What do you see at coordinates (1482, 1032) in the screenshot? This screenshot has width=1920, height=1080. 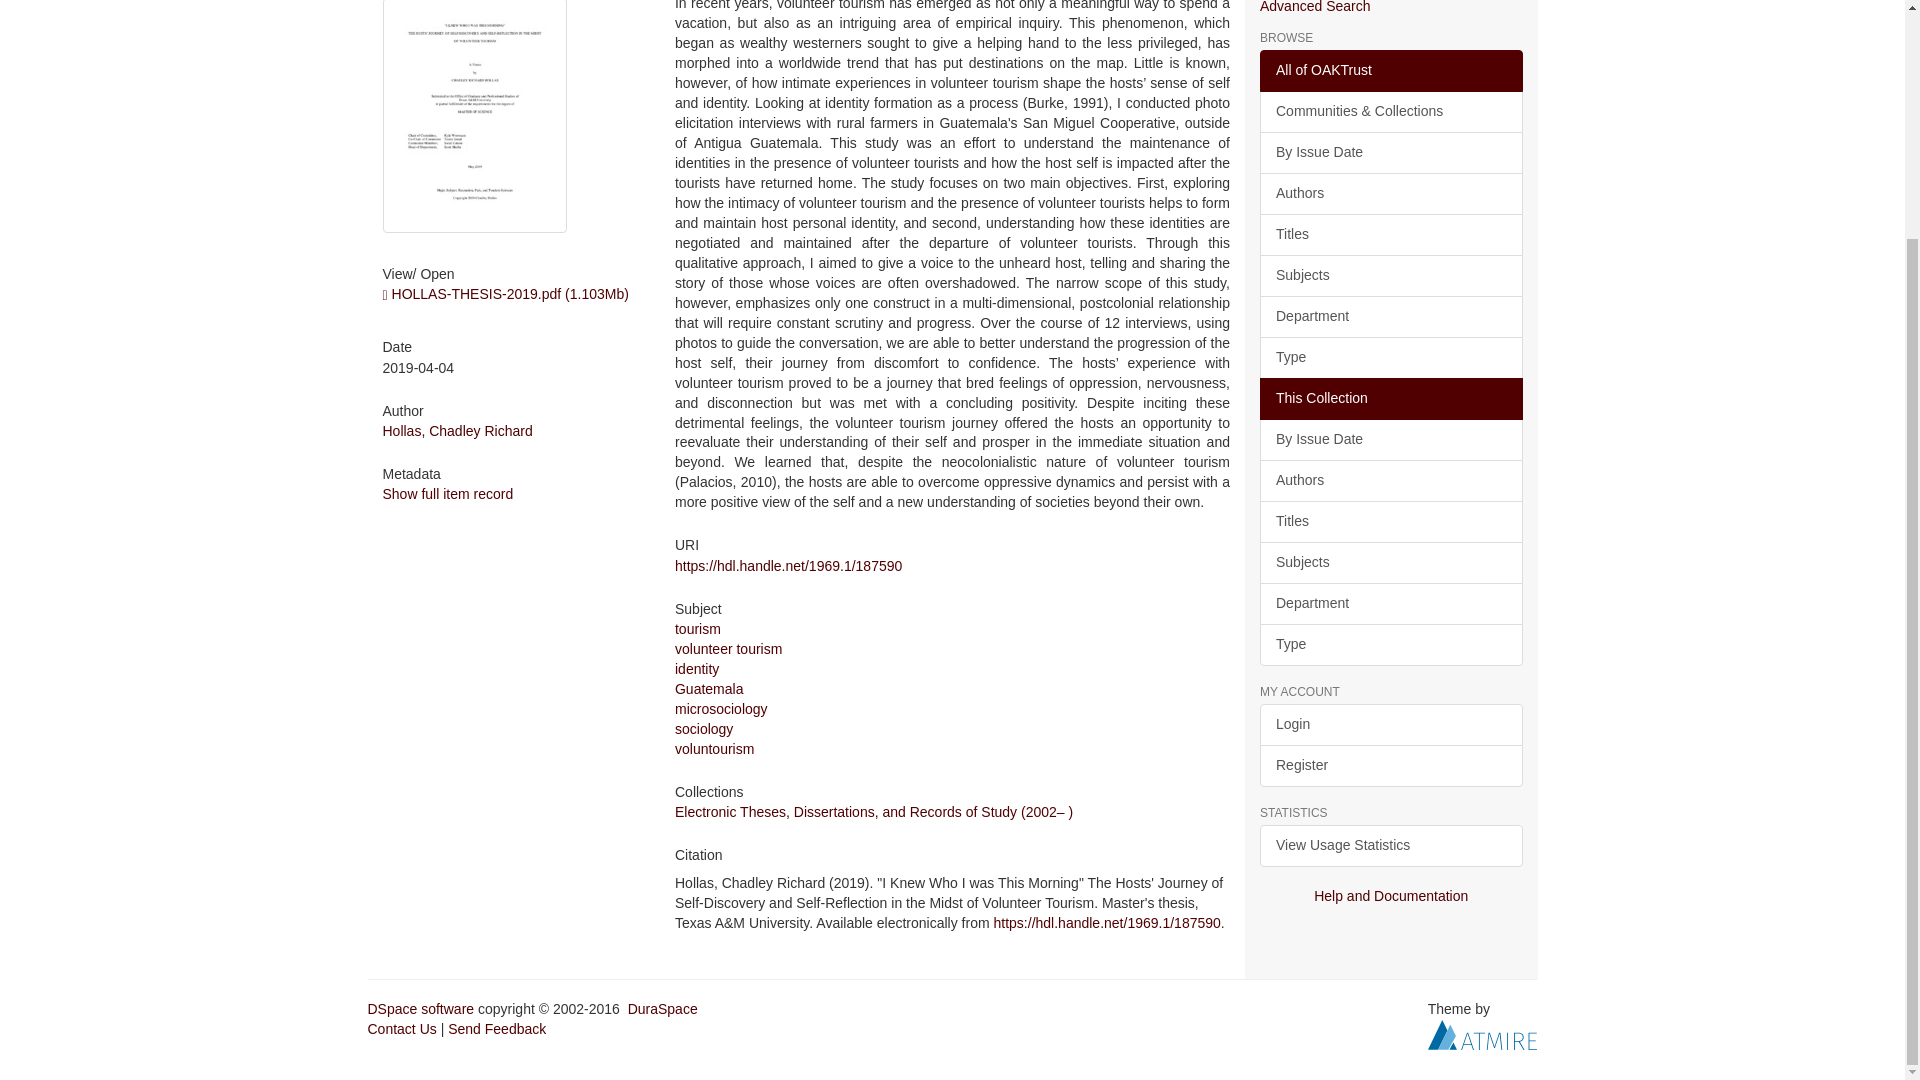 I see `Atmire NV` at bounding box center [1482, 1032].